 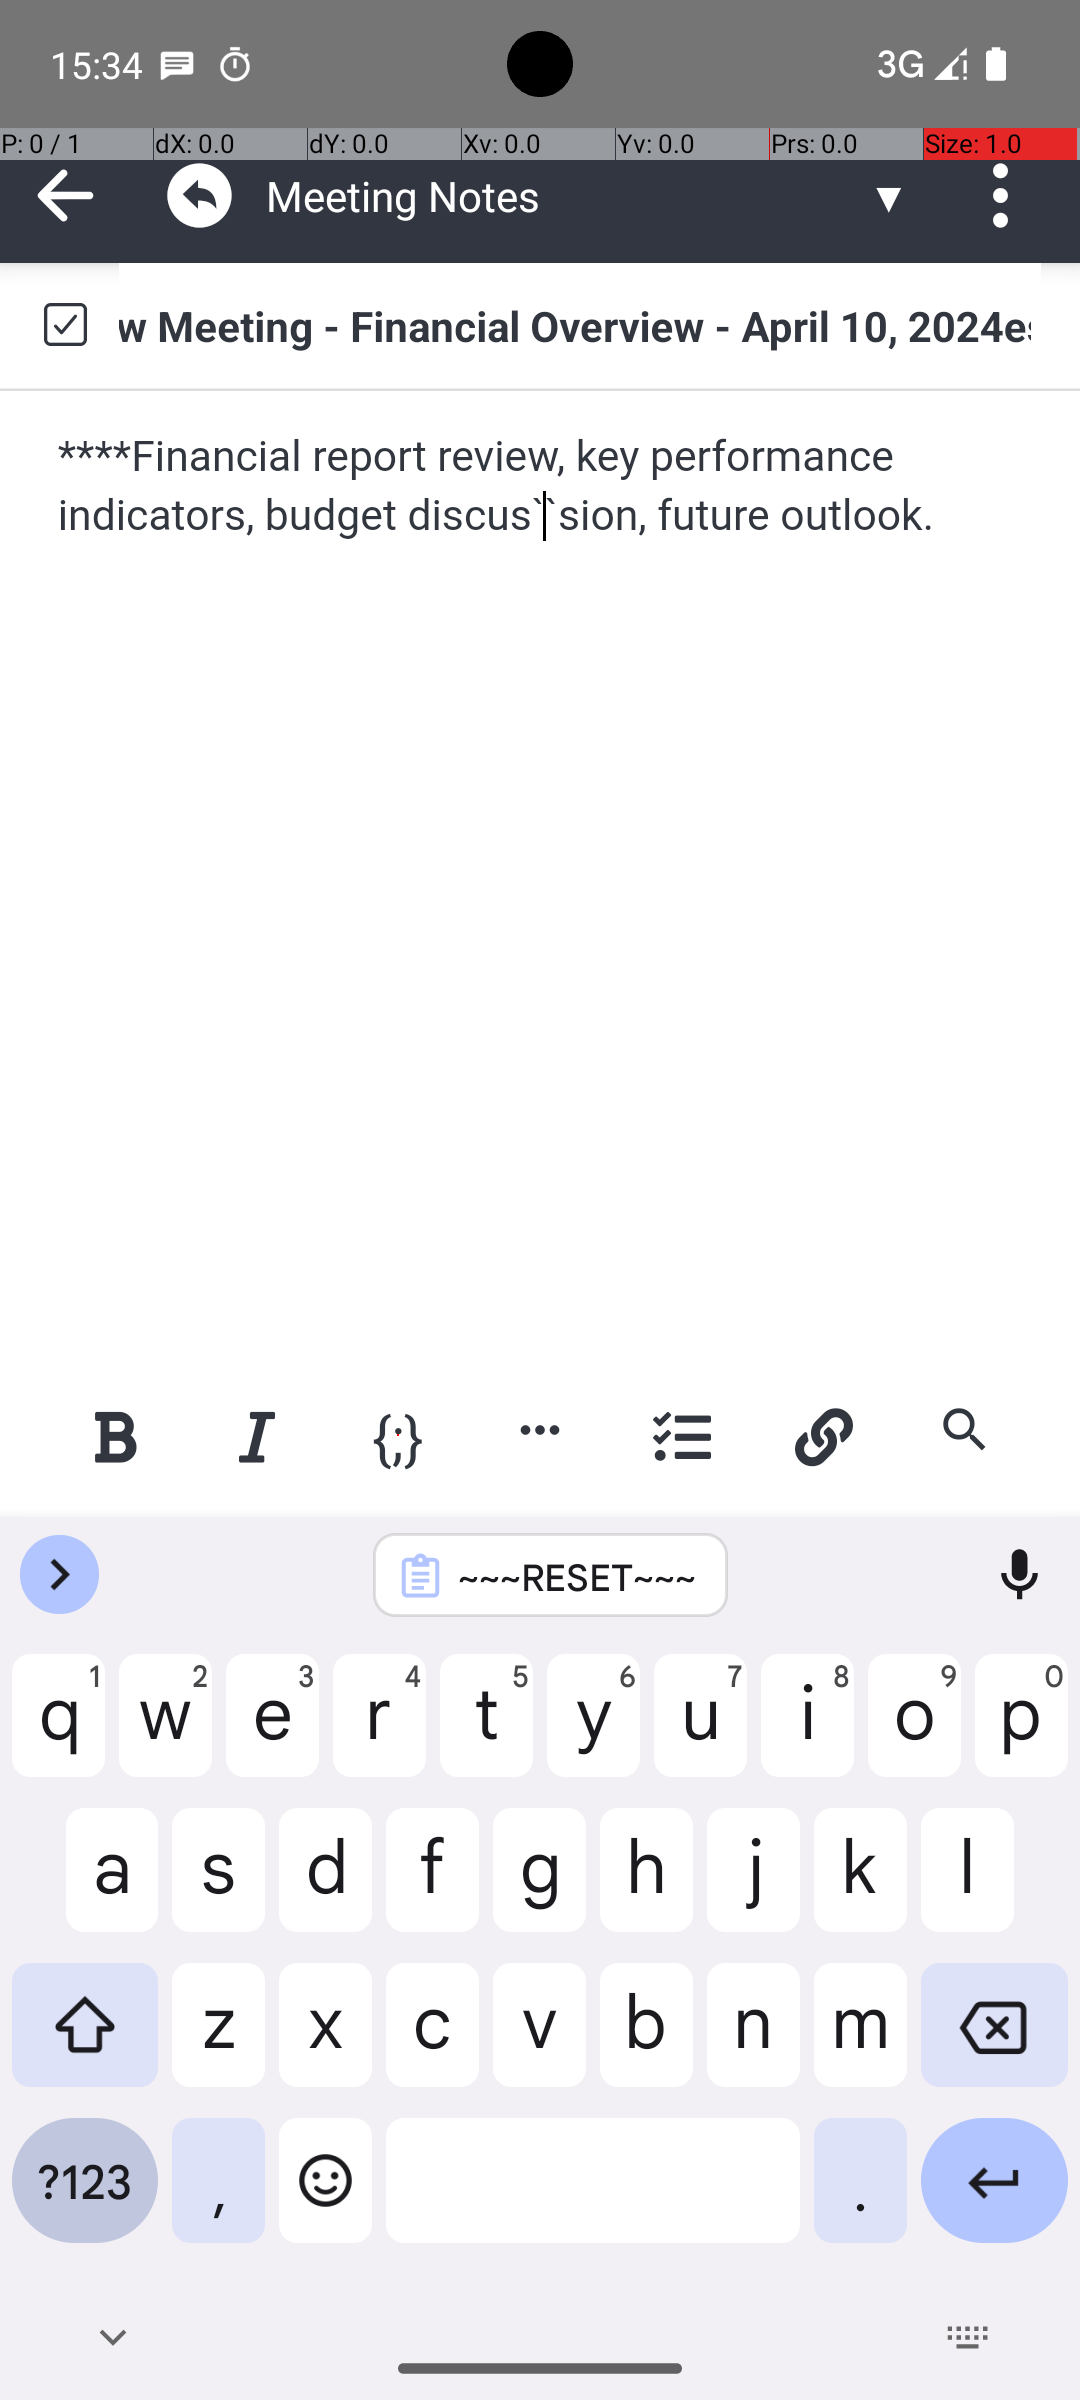 I want to click on ****Financial report review, key performance indicators, budget discus``sion, future outlook., so click(x=542, y=486).